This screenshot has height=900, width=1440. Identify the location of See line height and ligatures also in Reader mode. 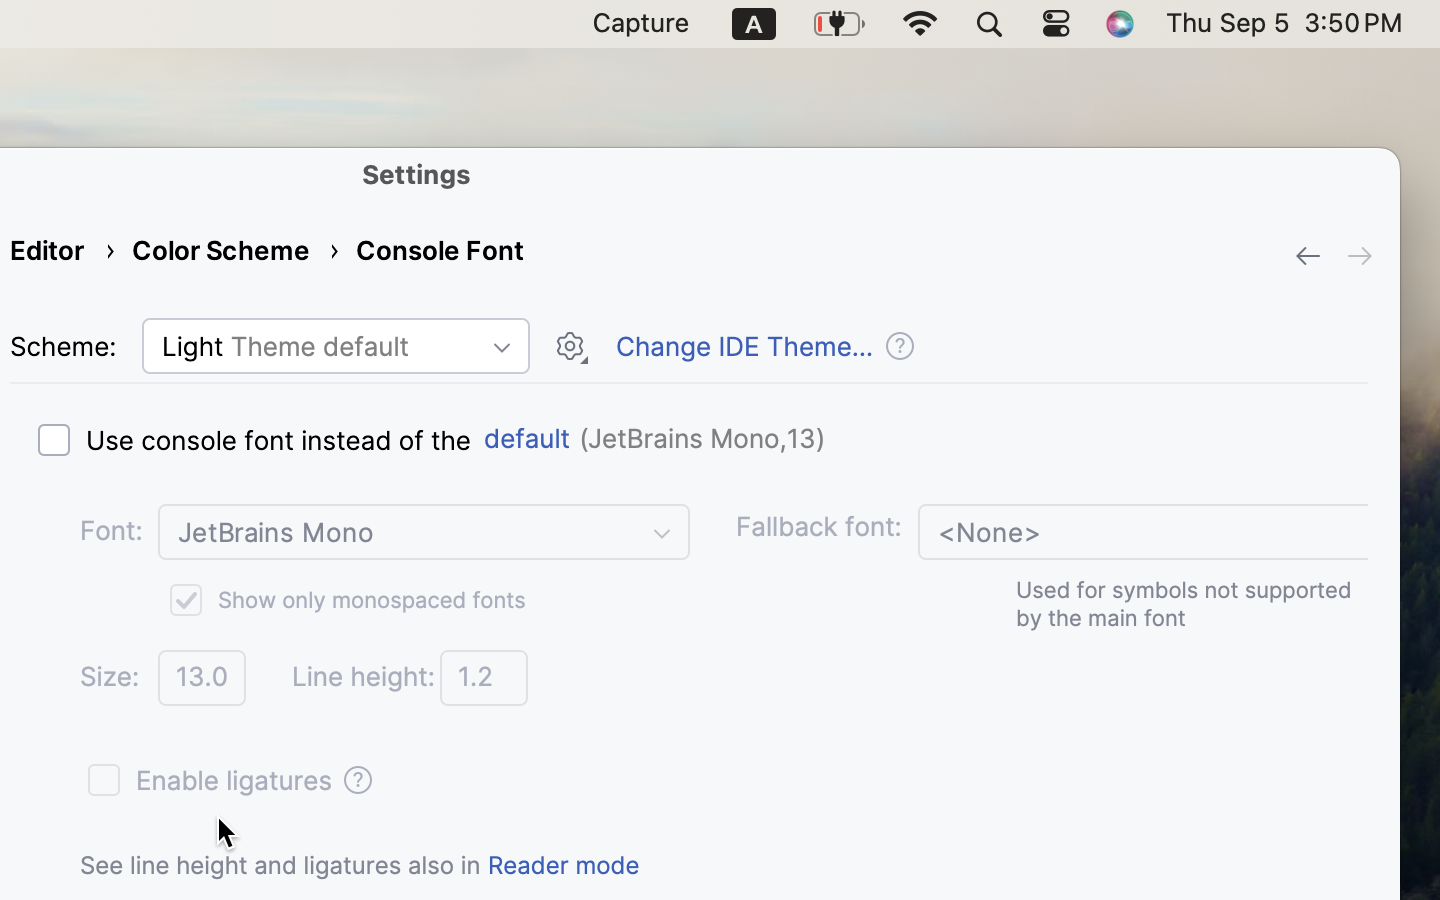
(360, 865).